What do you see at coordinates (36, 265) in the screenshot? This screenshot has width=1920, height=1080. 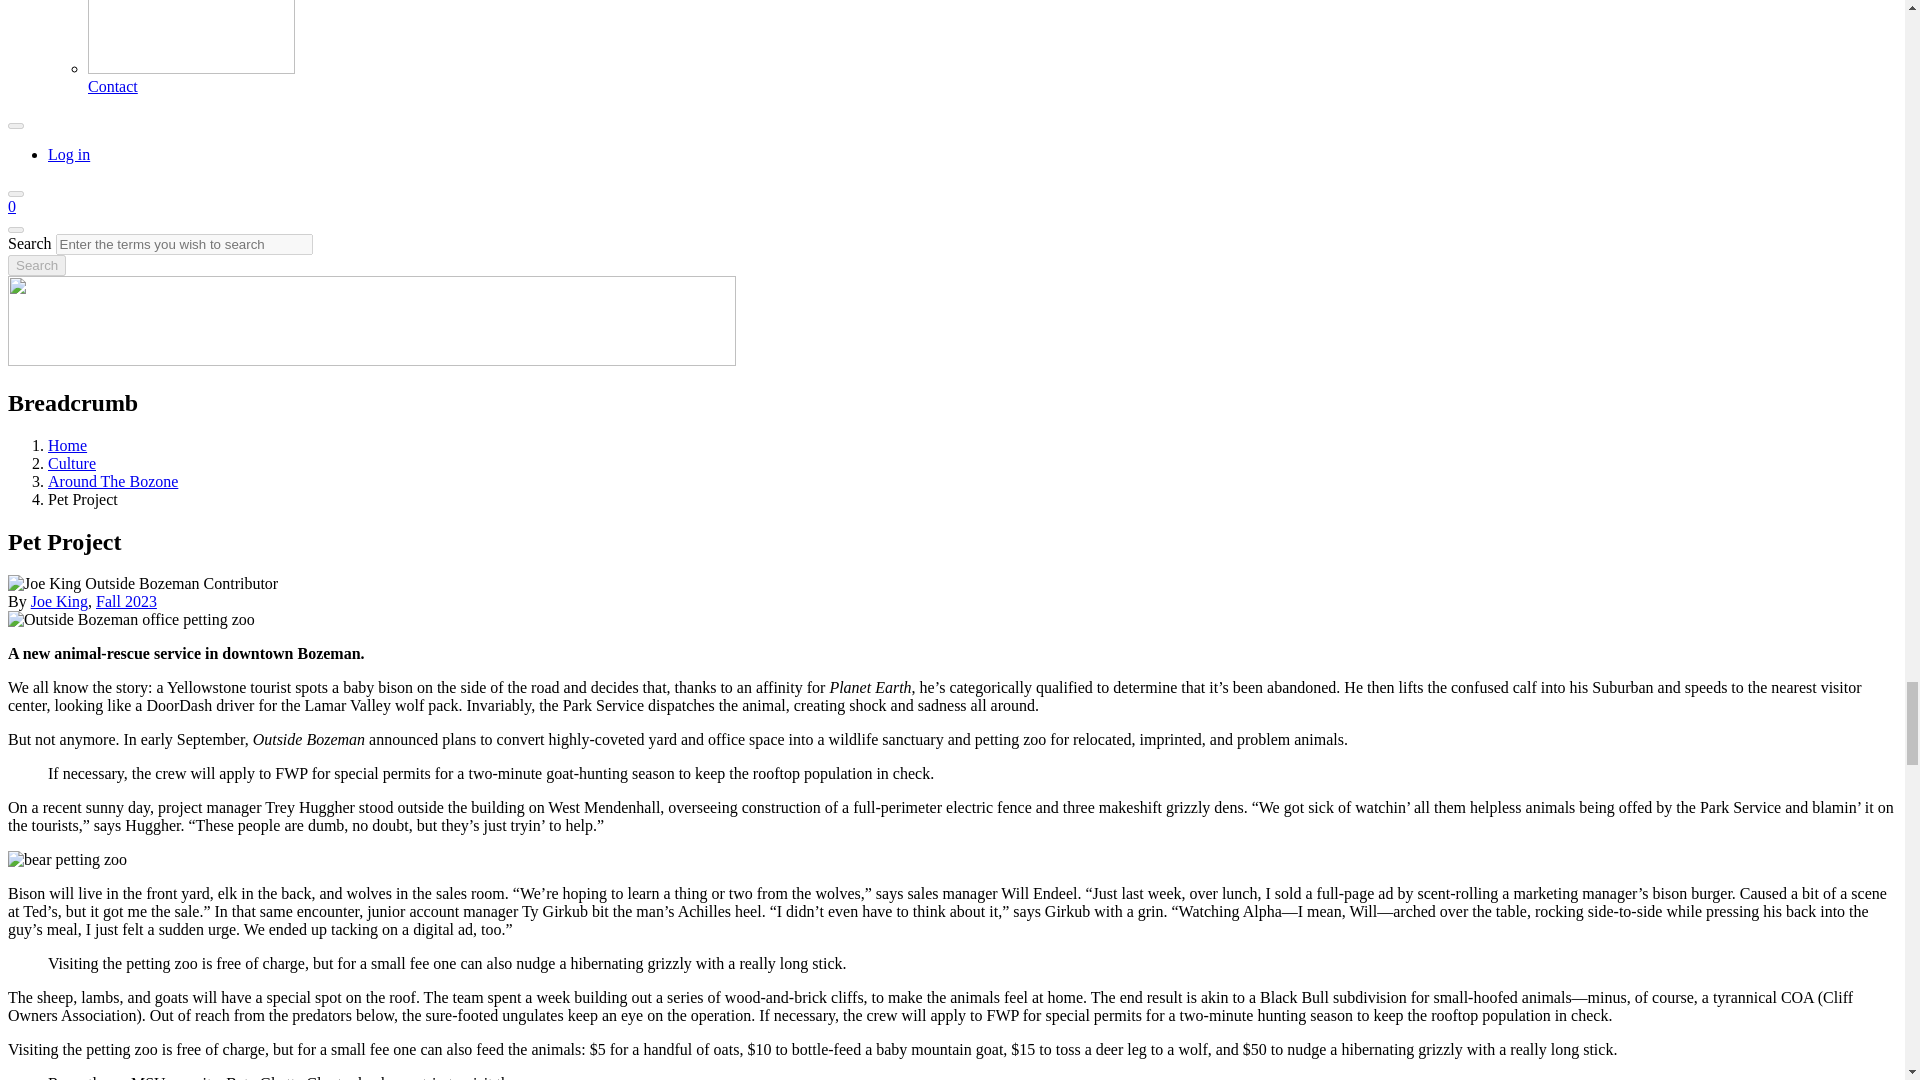 I see `Search` at bounding box center [36, 265].